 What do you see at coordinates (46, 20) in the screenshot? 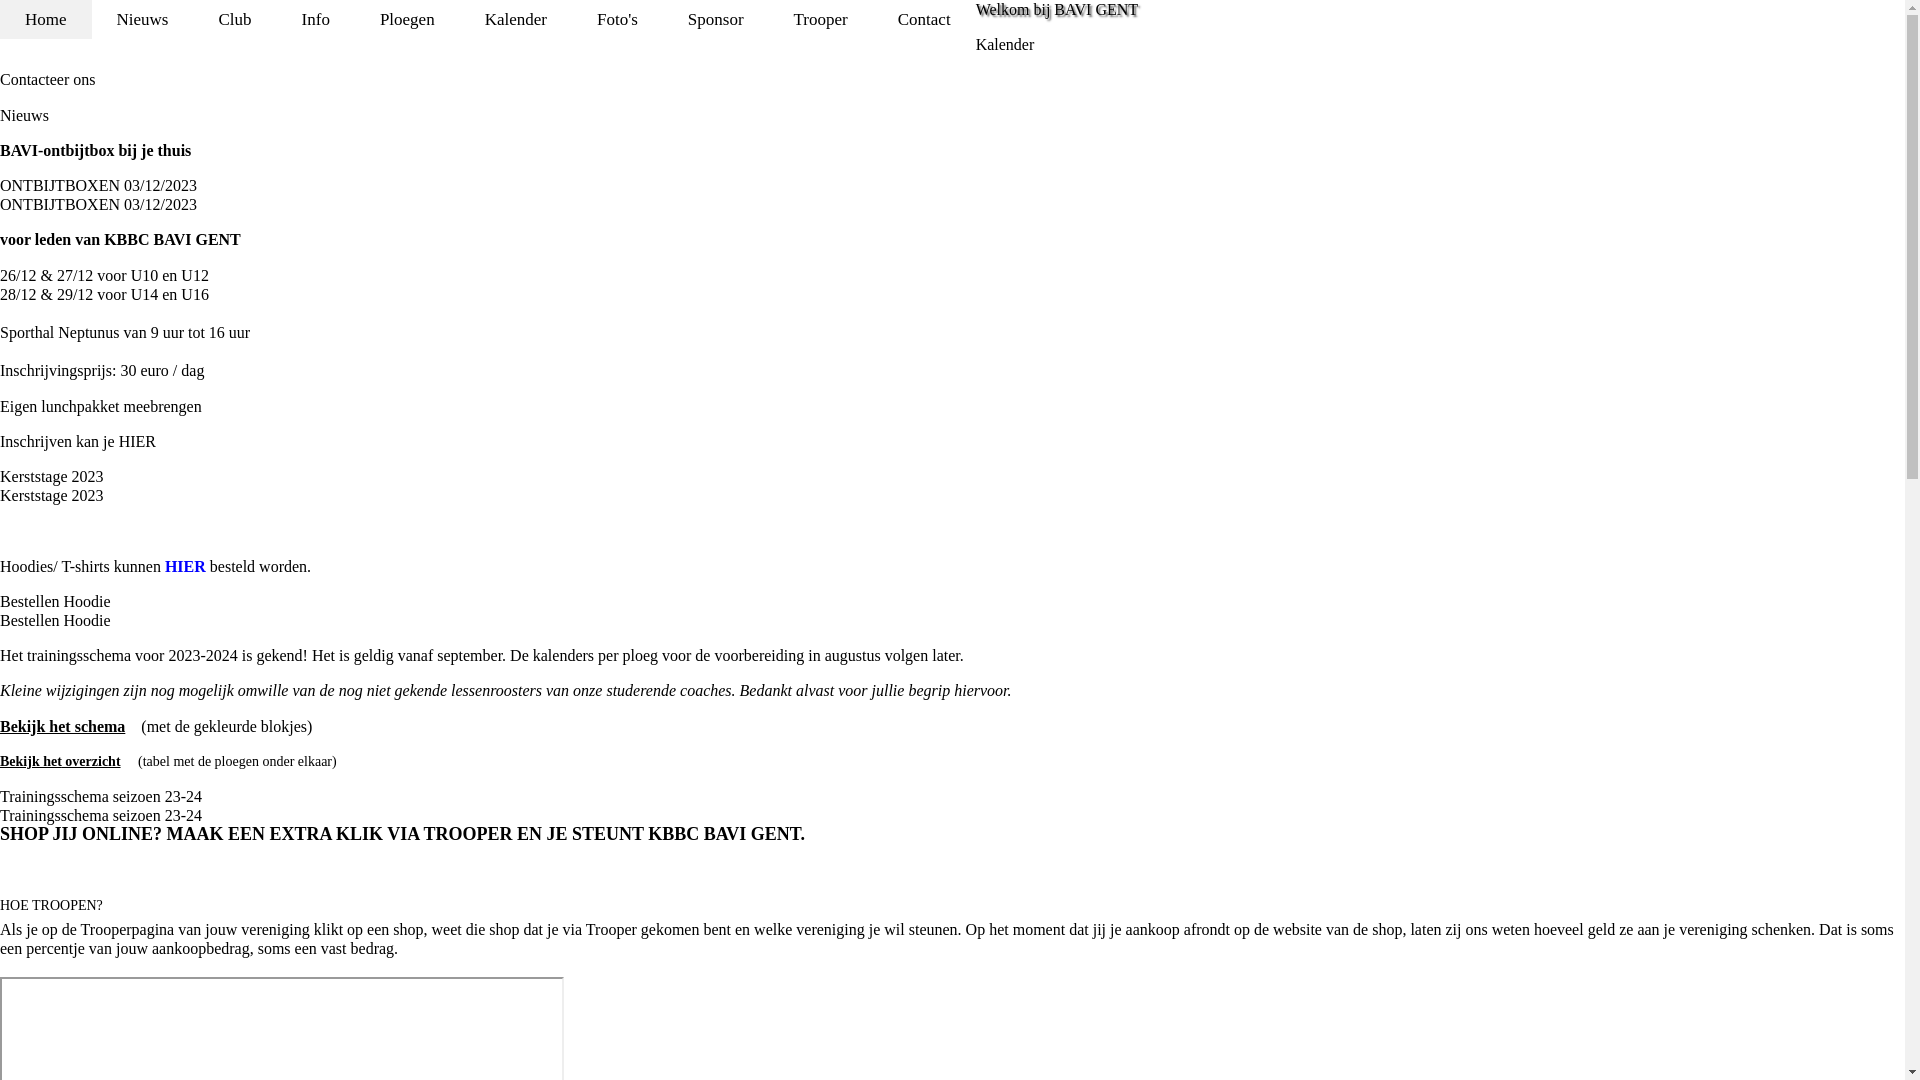
I see `Home` at bounding box center [46, 20].